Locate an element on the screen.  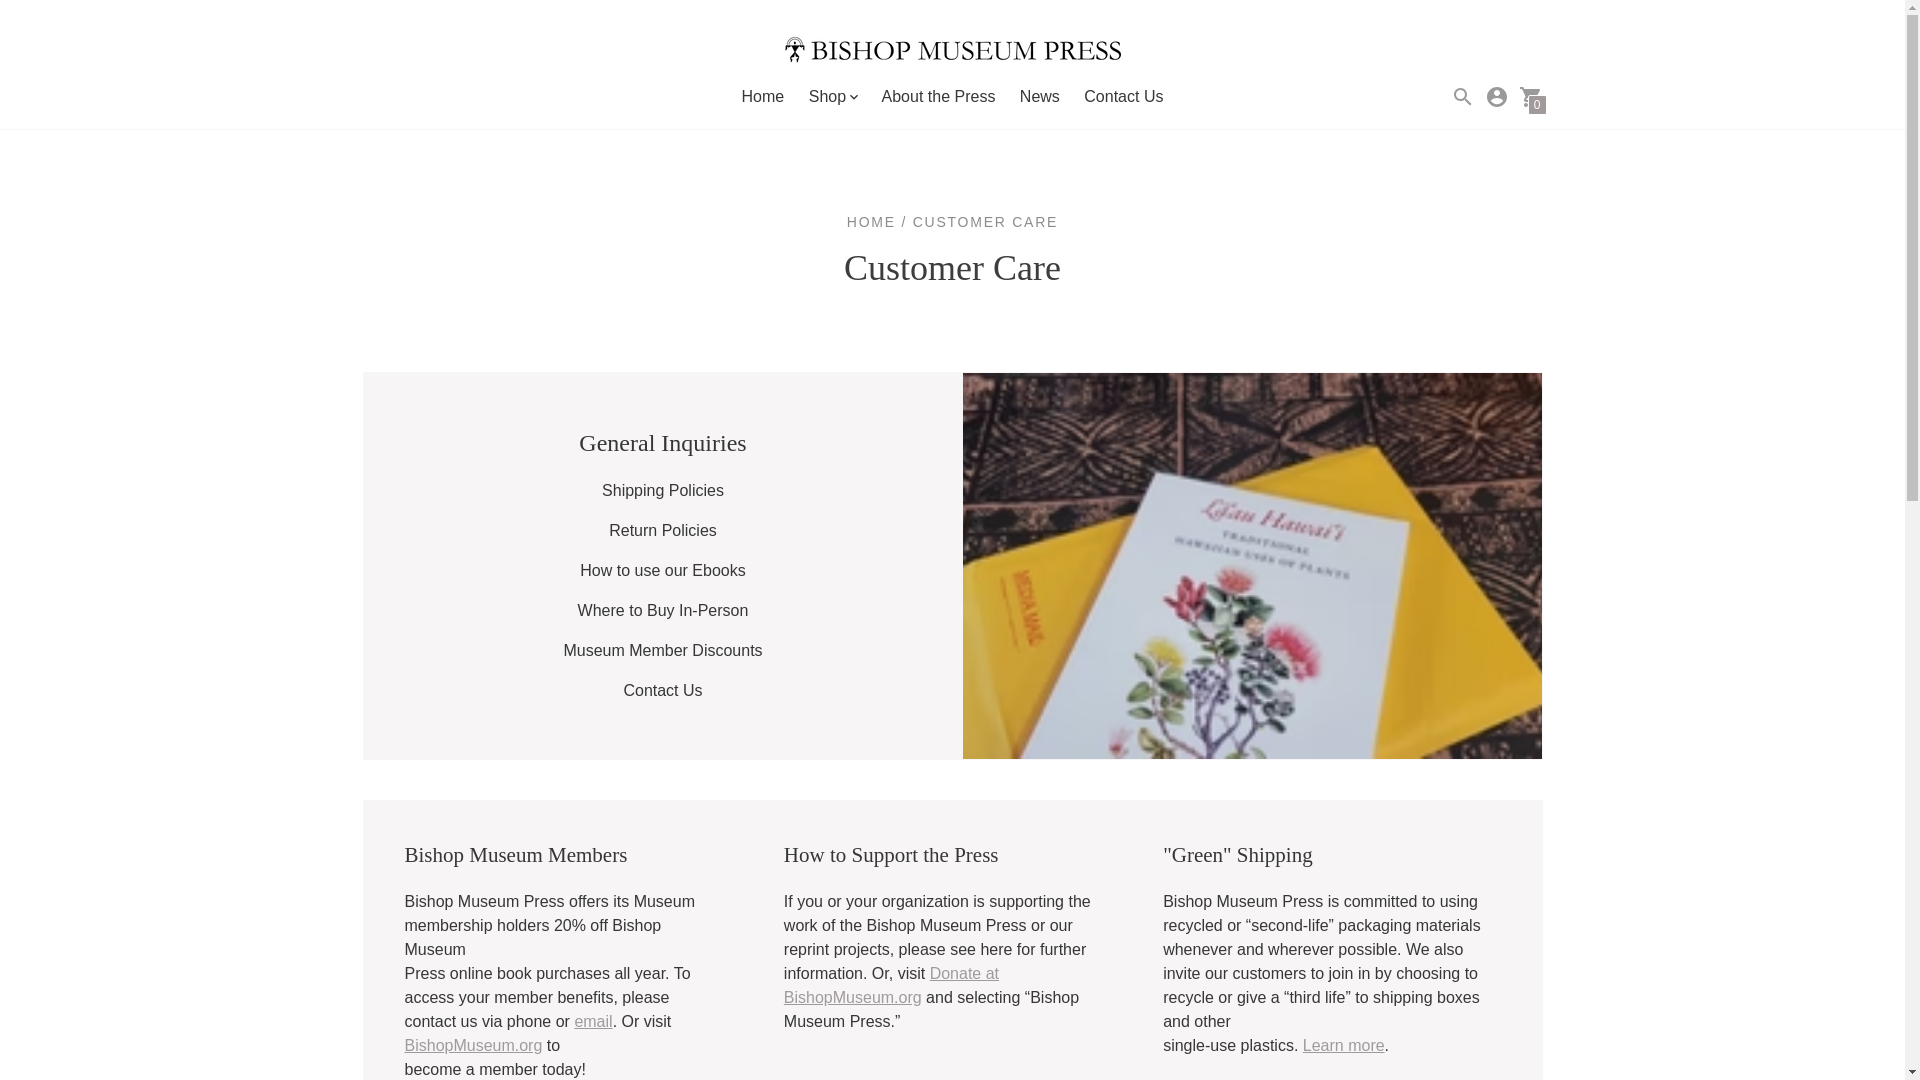
Bishop Museum Members is located at coordinates (662, 650).